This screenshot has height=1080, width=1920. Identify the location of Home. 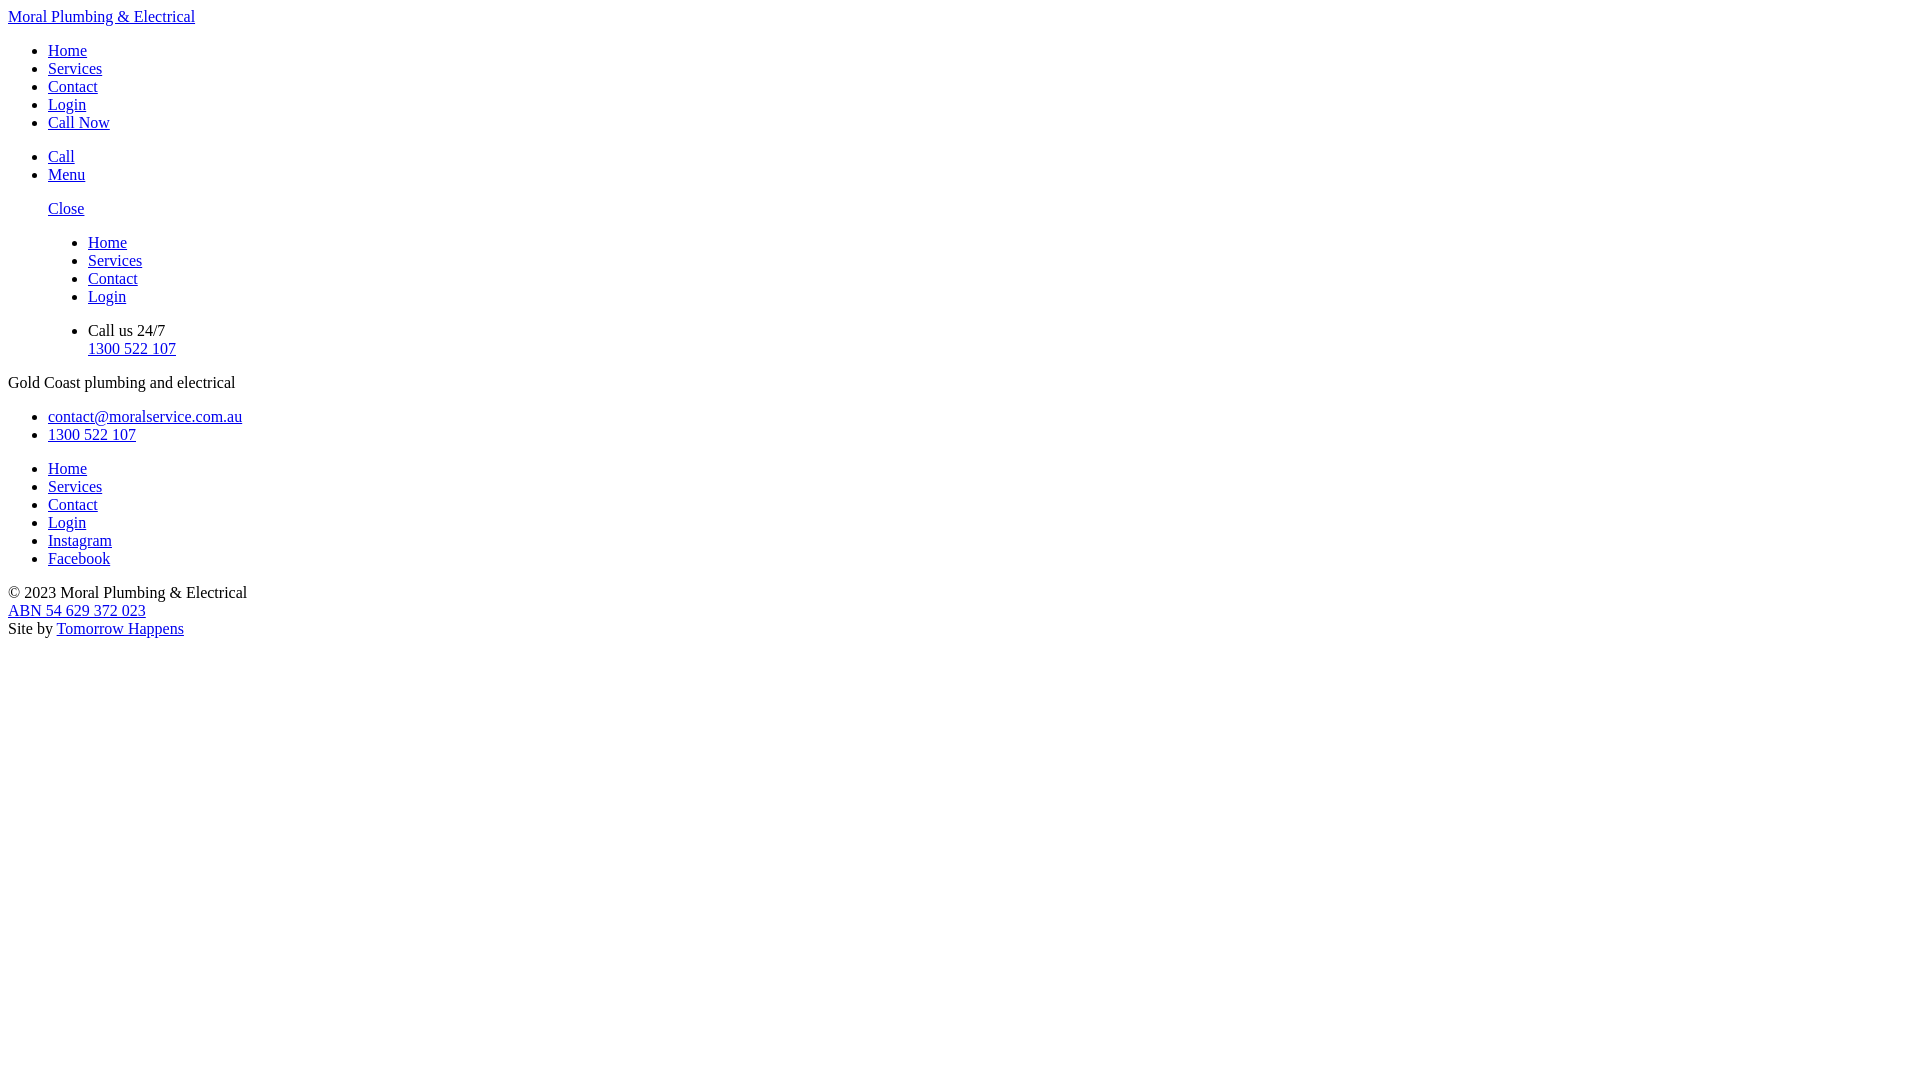
(108, 242).